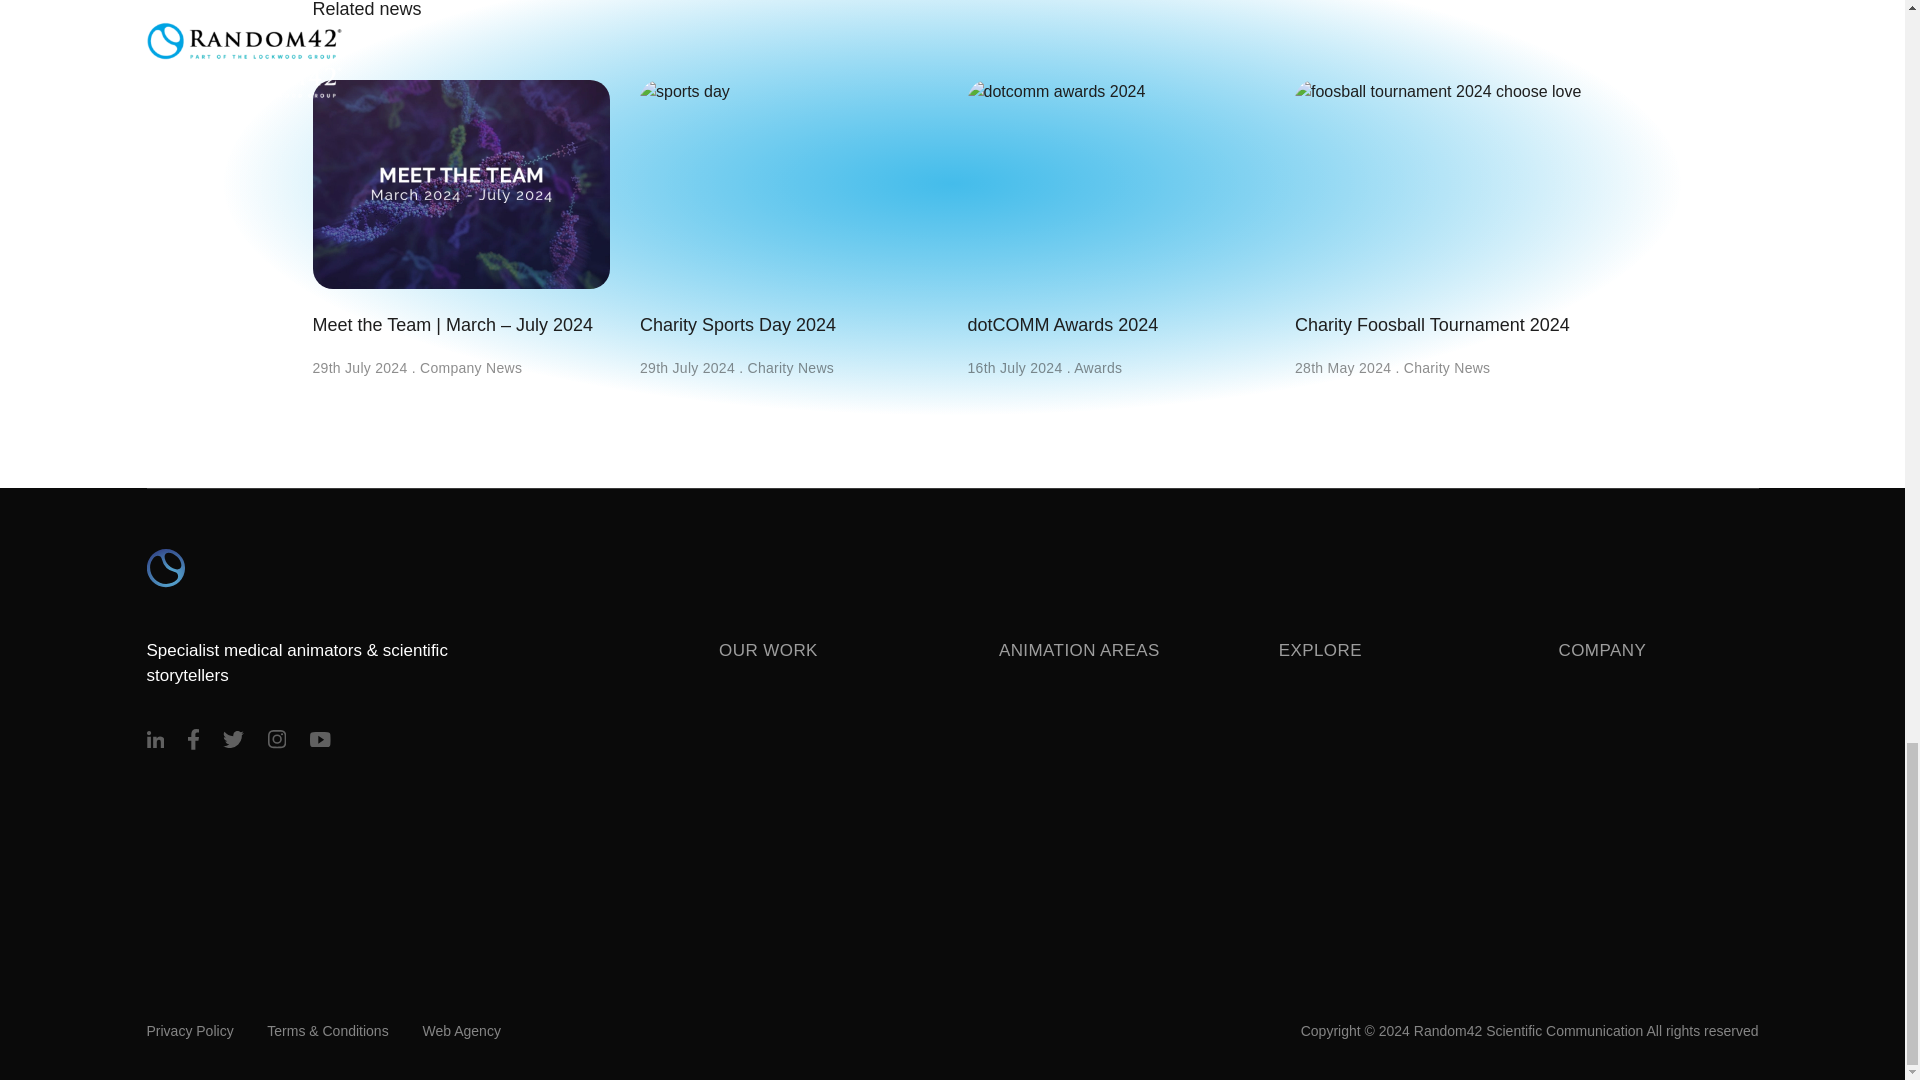 The width and height of the screenshot is (1920, 1080). What do you see at coordinates (792, 367) in the screenshot?
I see `Charity News` at bounding box center [792, 367].